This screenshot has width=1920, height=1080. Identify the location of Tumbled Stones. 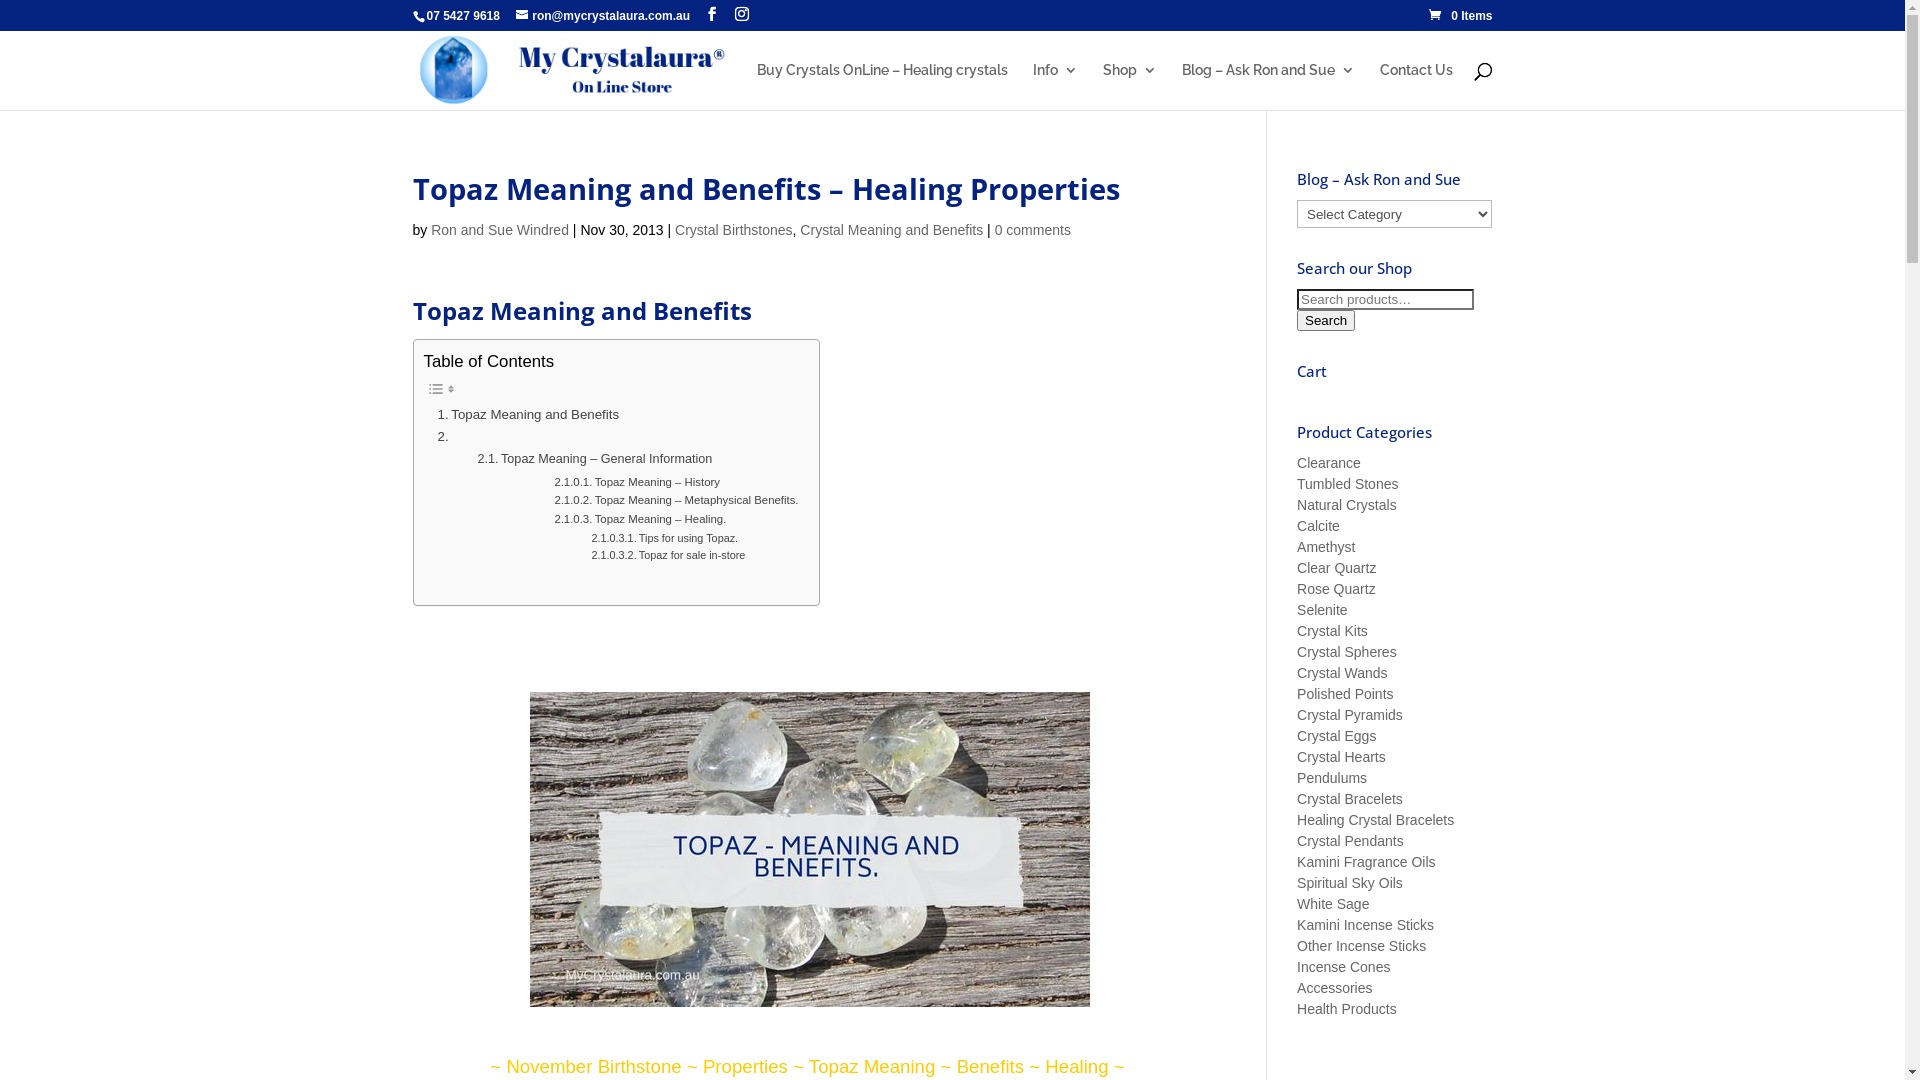
(1348, 484).